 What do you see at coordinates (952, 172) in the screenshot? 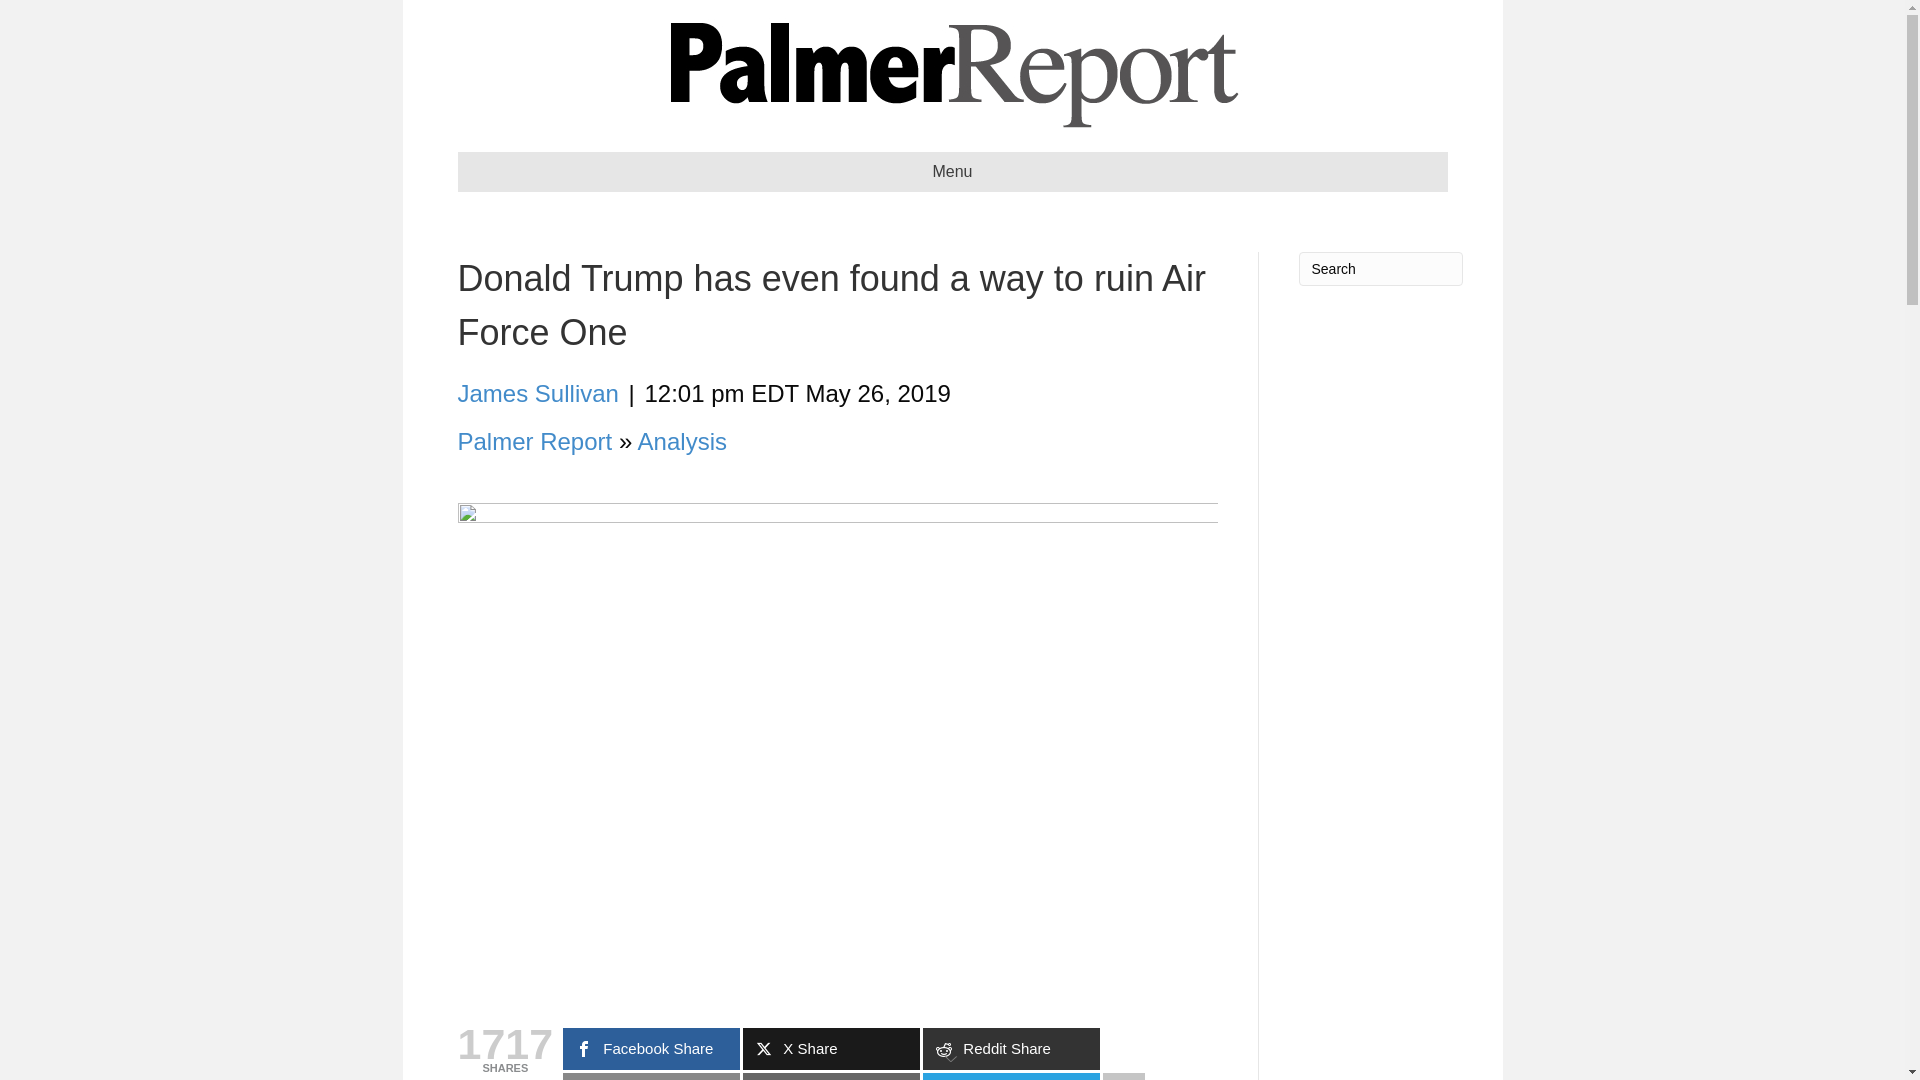
I see `Menu` at bounding box center [952, 172].